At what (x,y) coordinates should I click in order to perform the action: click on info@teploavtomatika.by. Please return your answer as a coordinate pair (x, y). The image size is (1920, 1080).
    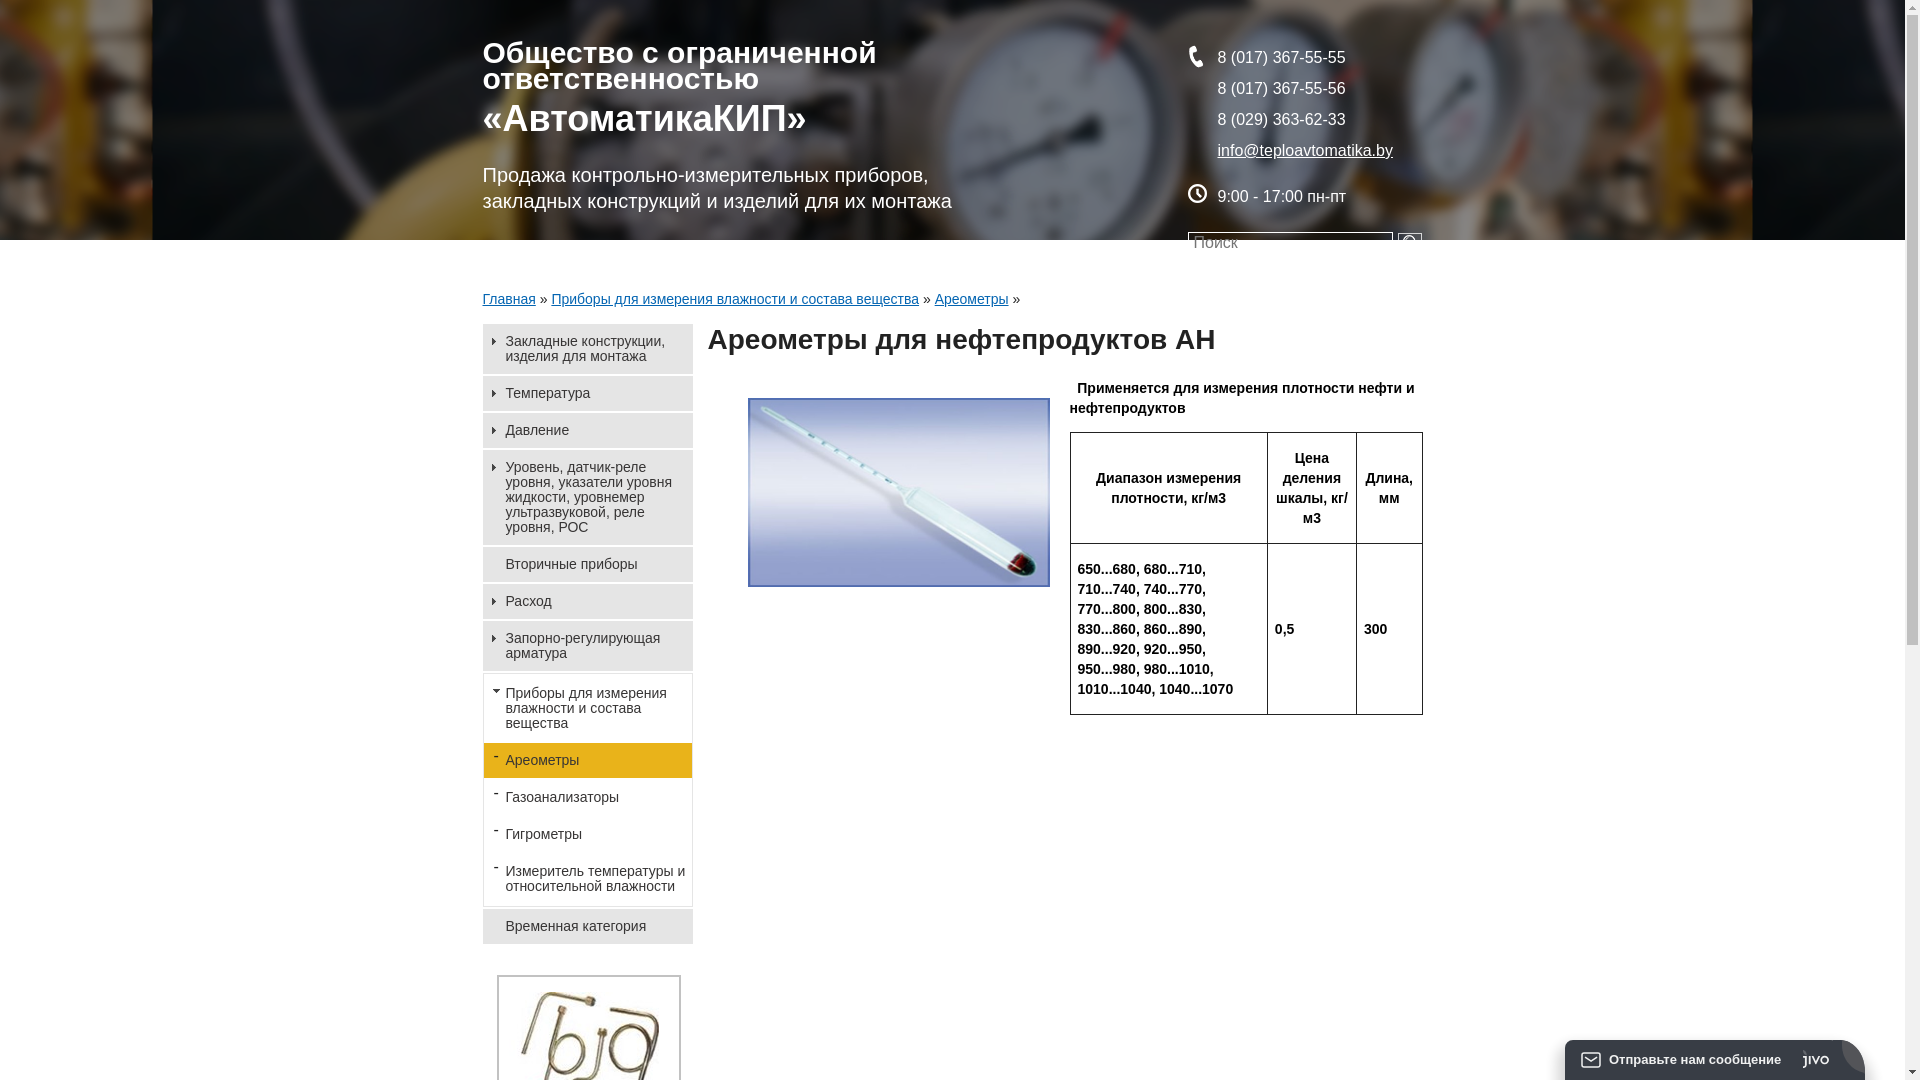
    Looking at the image, I should click on (1306, 150).